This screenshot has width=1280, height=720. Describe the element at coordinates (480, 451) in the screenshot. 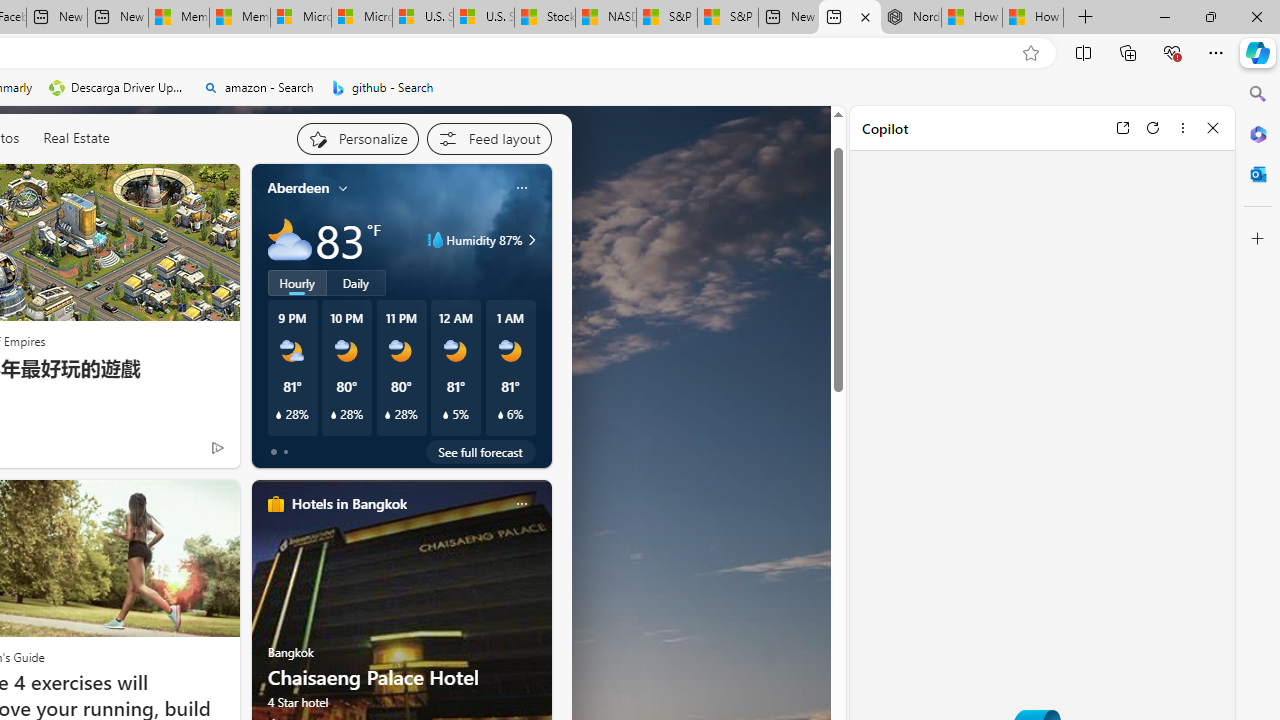

I see `See full forecast` at that location.